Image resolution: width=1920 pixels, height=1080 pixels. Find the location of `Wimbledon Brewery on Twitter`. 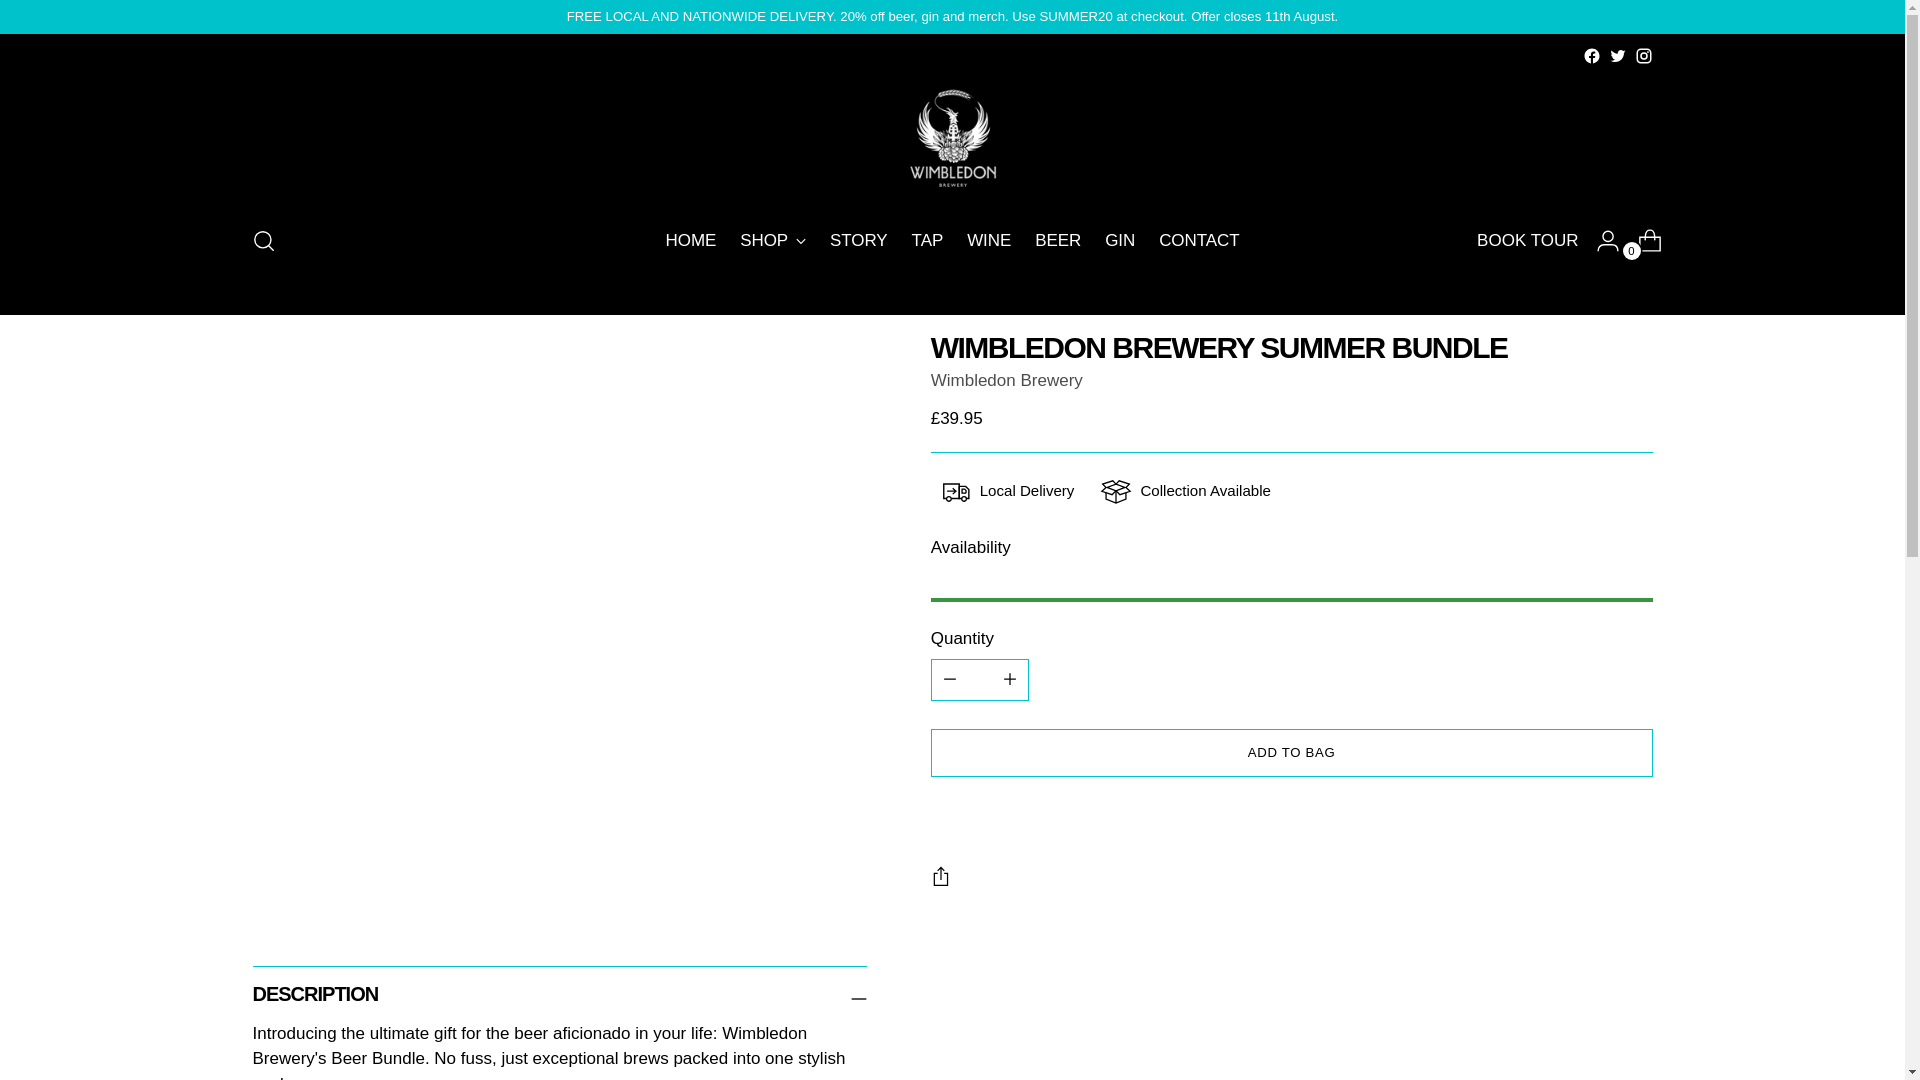

Wimbledon Brewery on Twitter is located at coordinates (1642, 56).